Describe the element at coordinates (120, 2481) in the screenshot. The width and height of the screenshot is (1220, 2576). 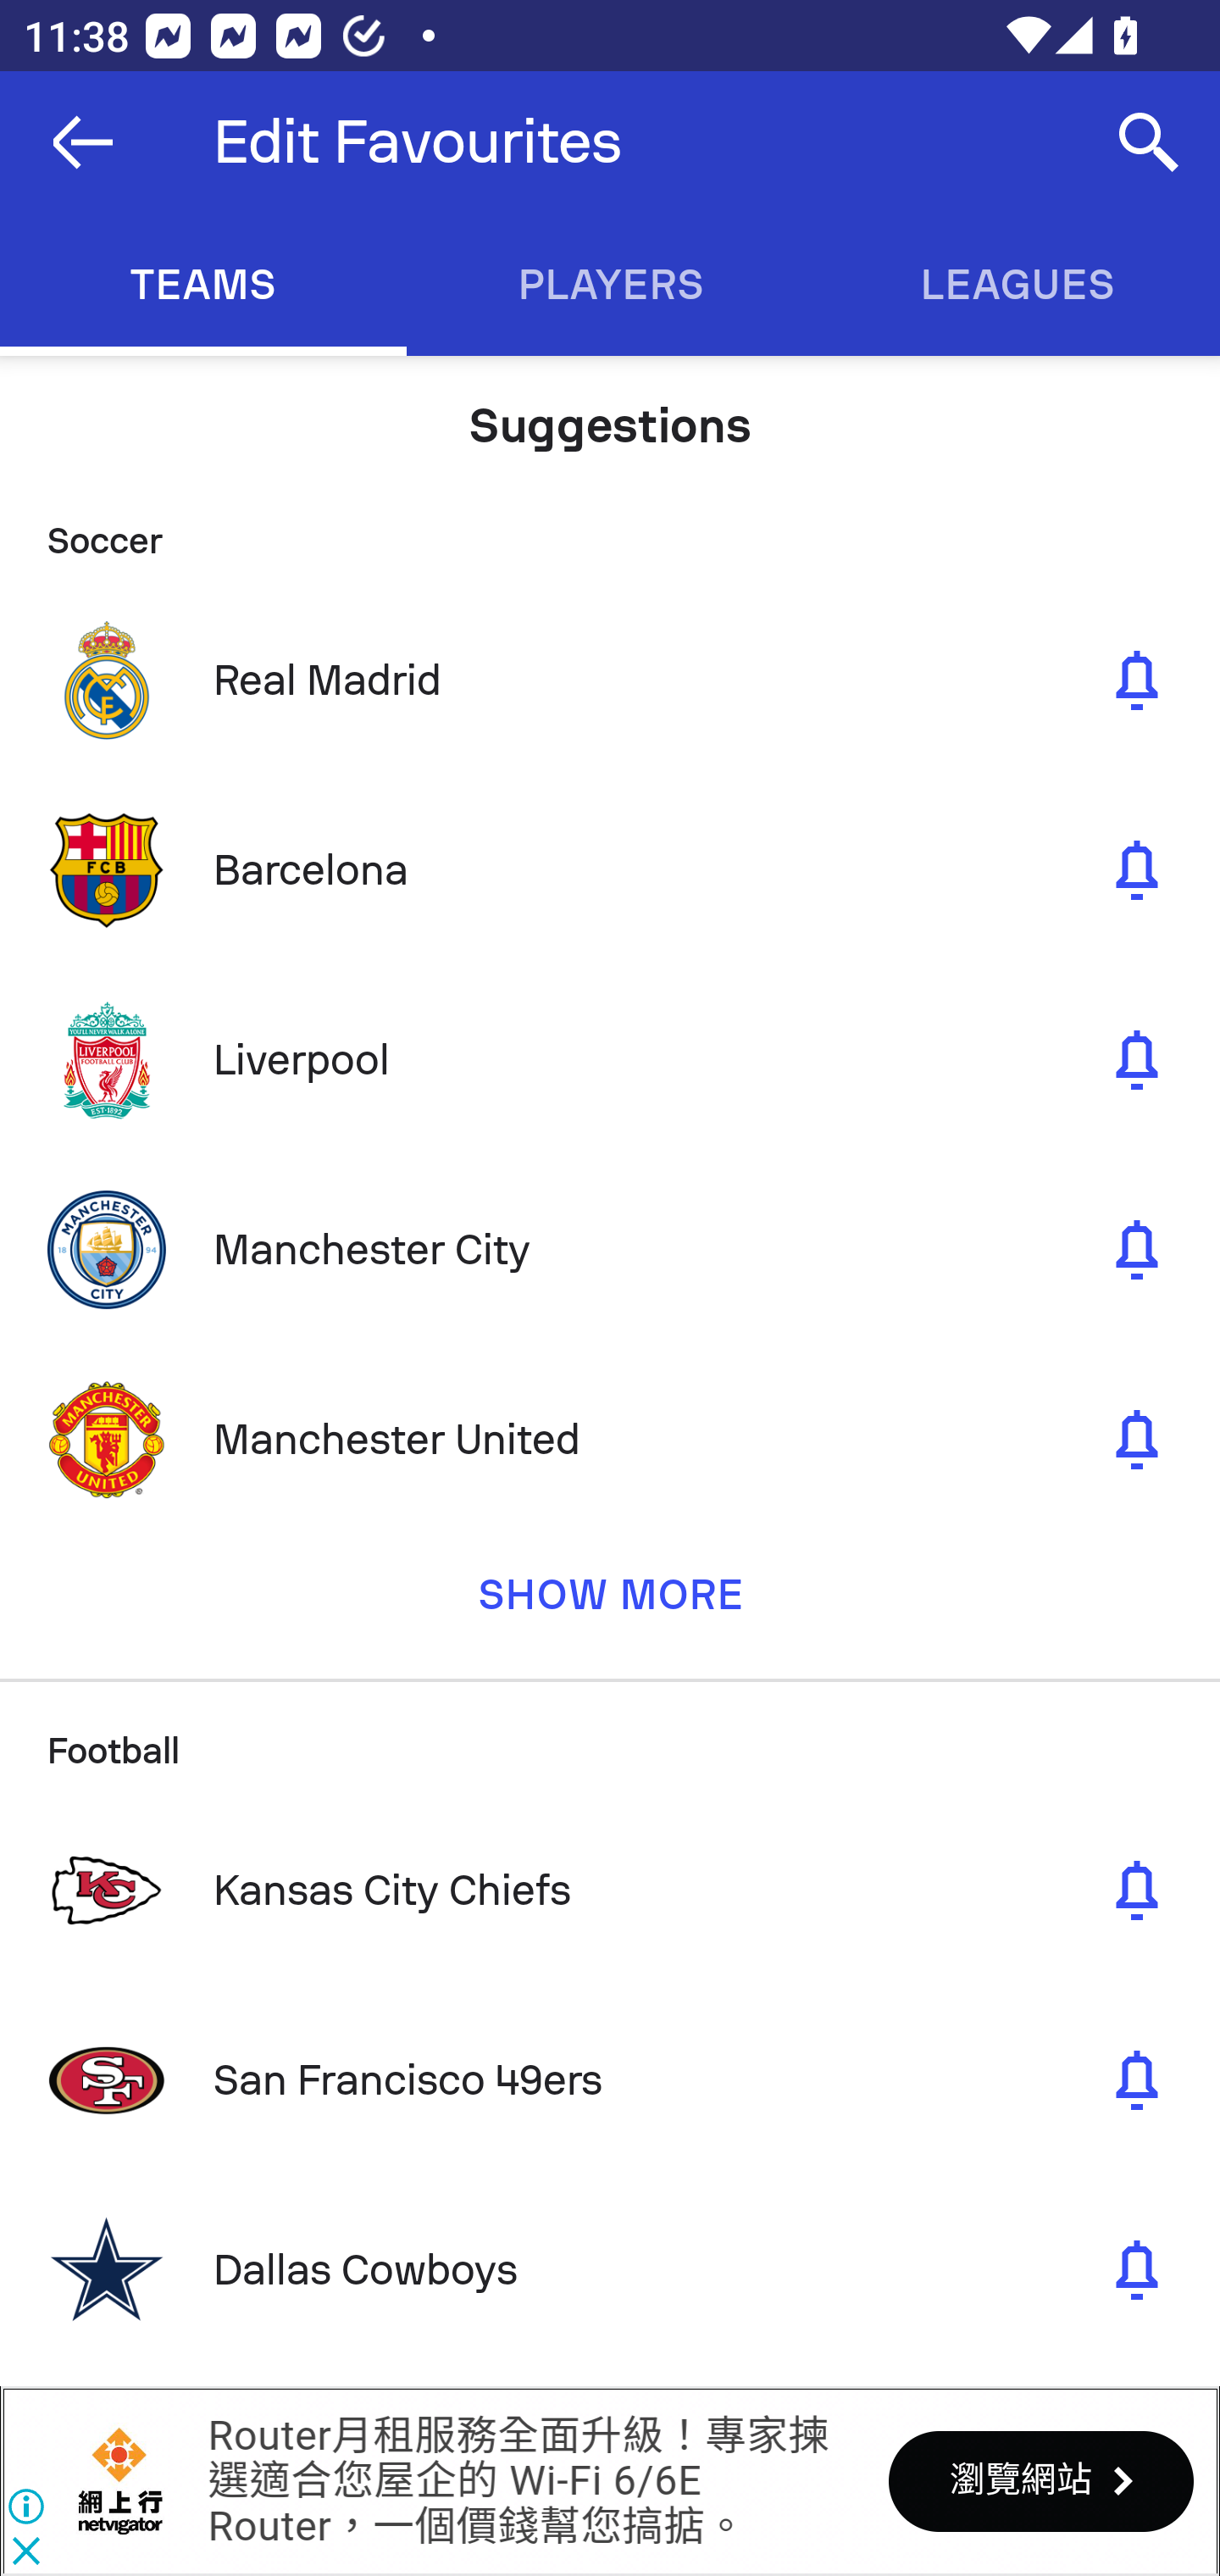
I see `網上行 Netvigator` at that location.